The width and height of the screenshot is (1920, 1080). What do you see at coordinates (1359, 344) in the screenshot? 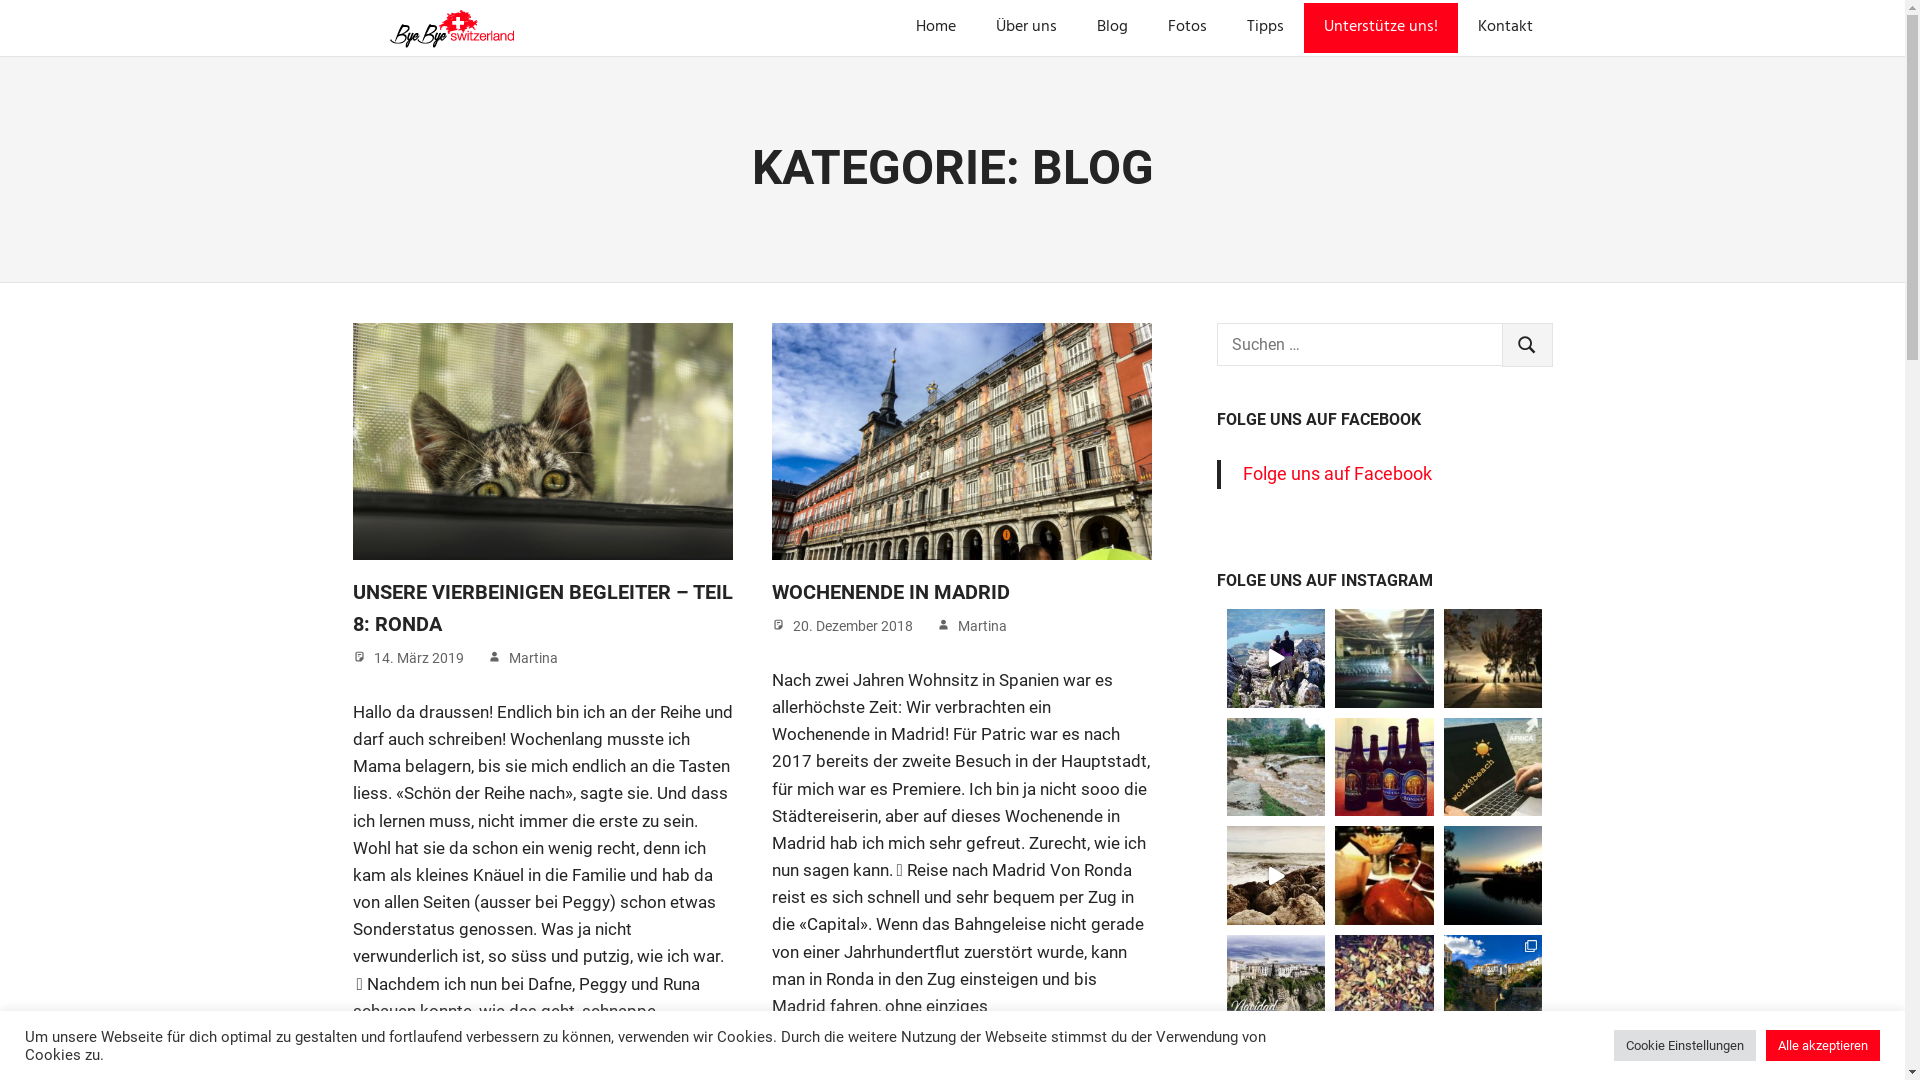
I see `Suchen nach:` at bounding box center [1359, 344].